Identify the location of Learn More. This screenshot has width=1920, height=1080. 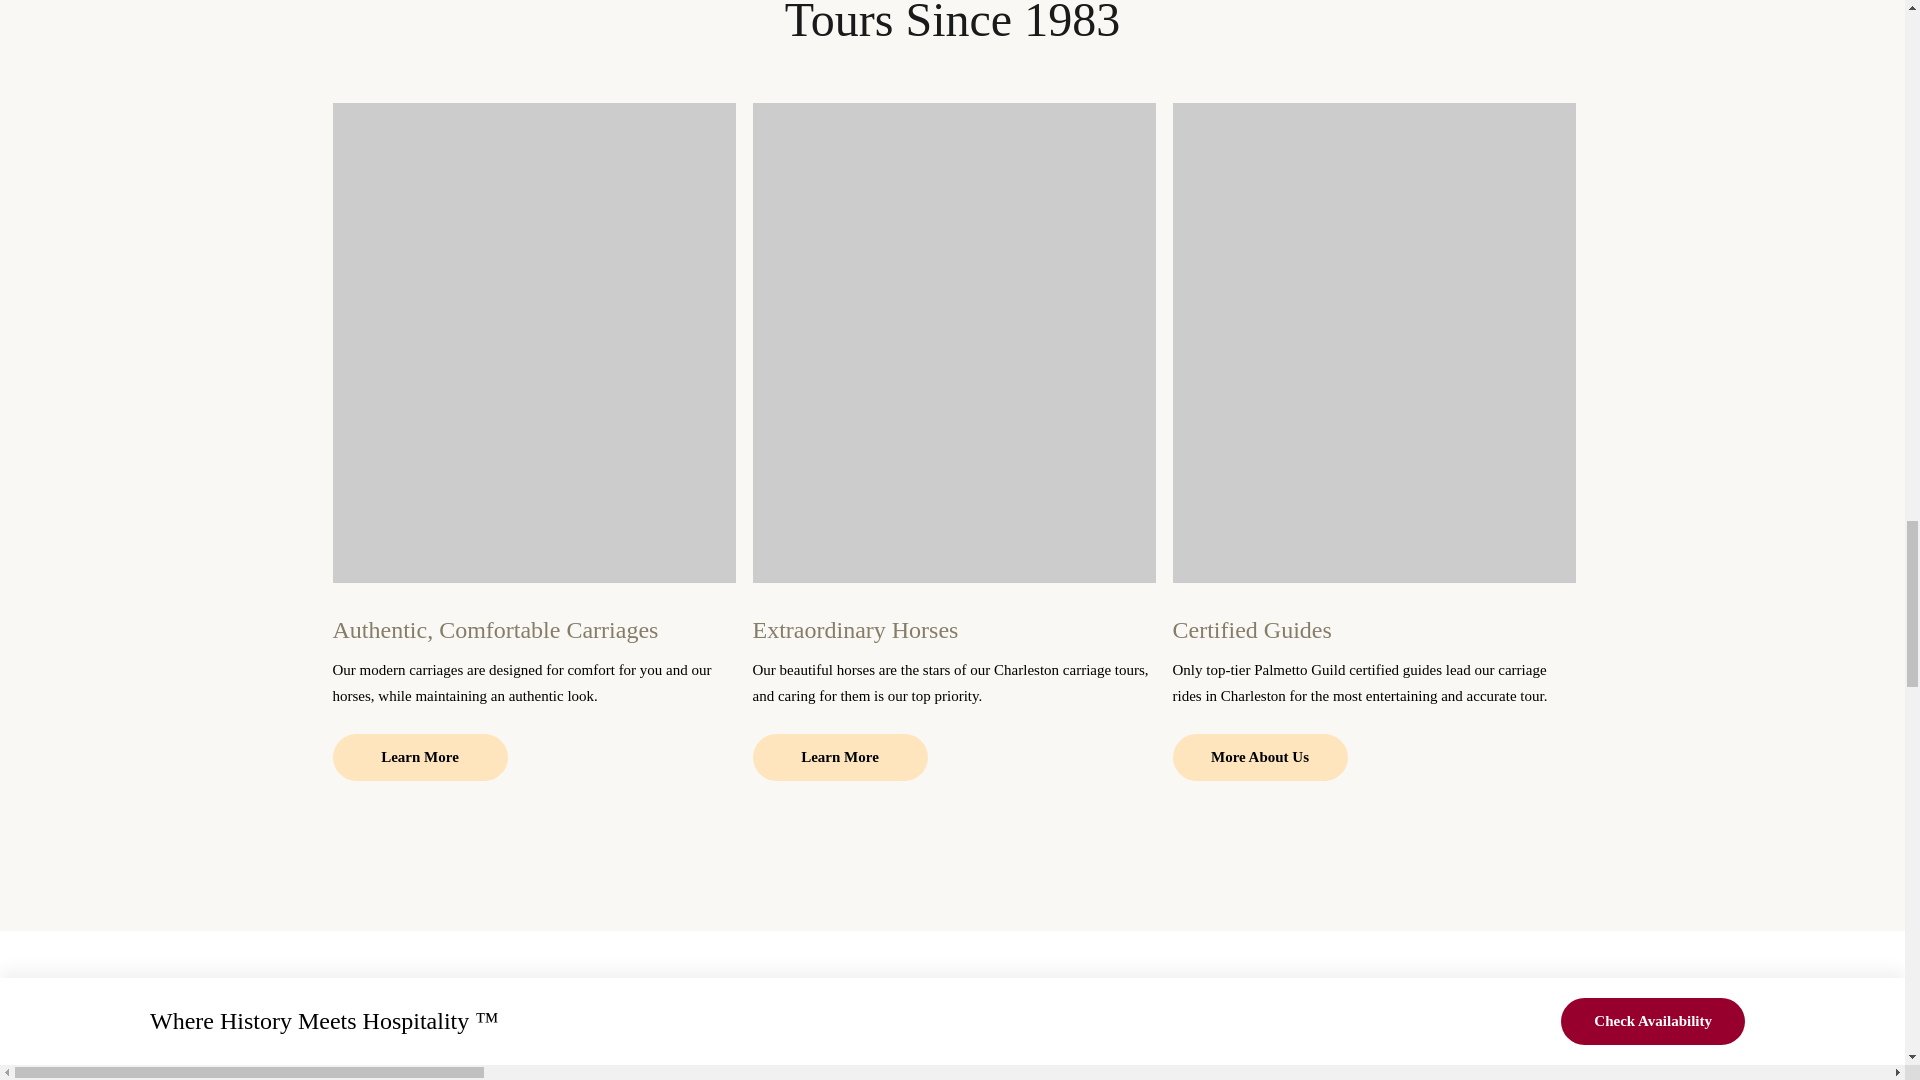
(840, 757).